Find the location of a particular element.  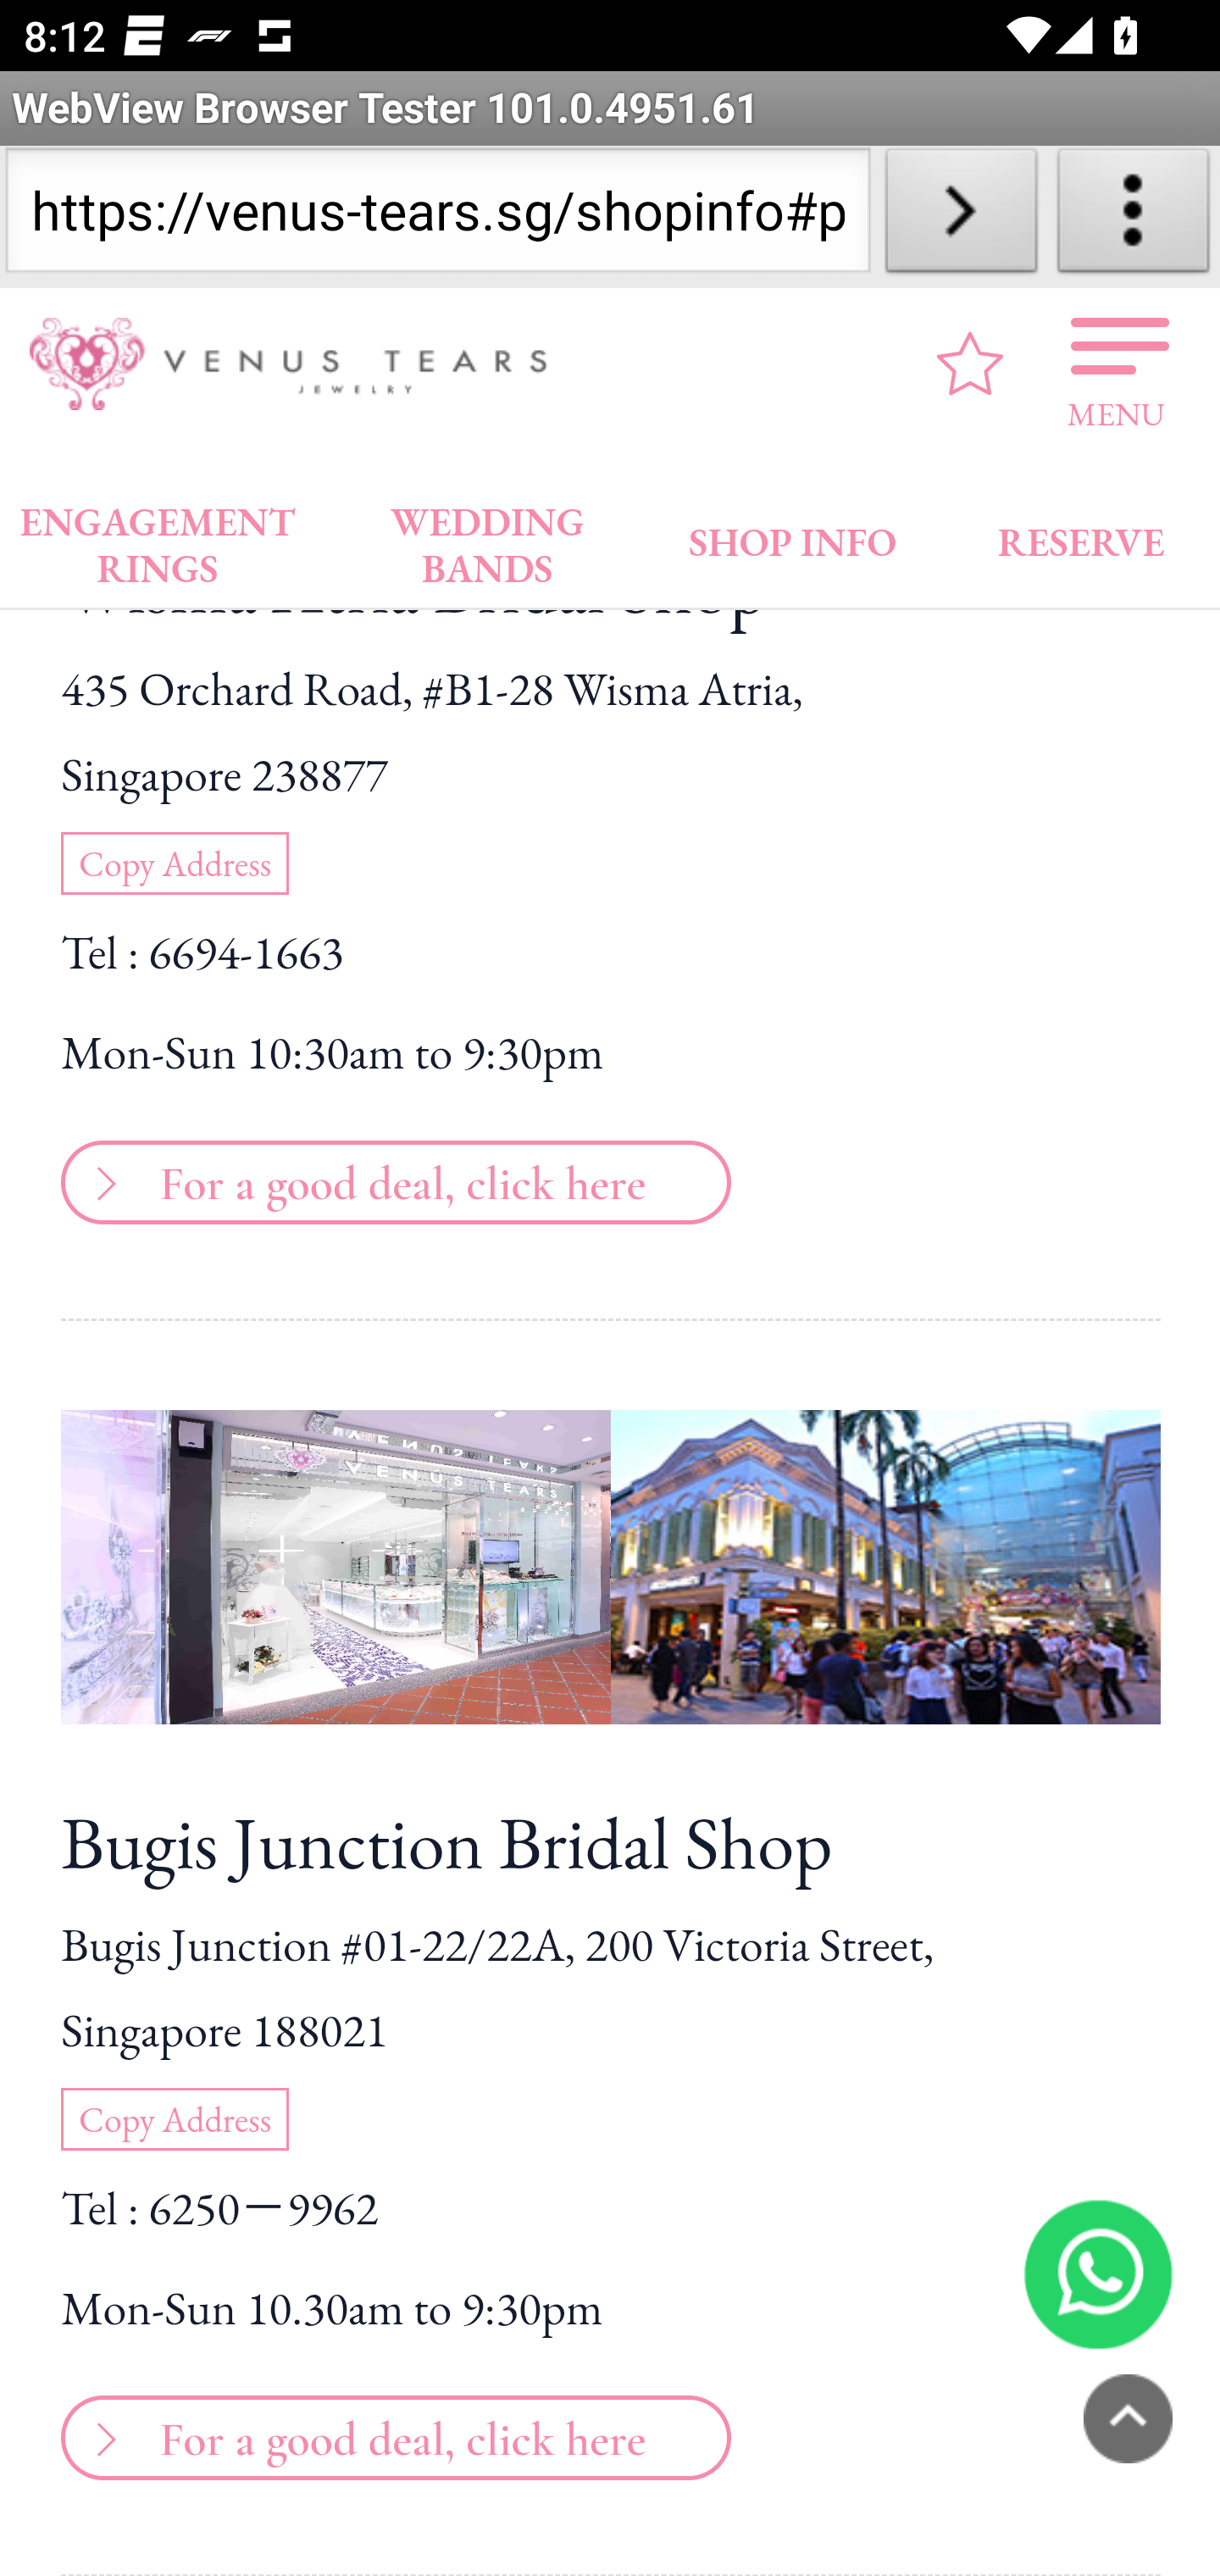

SHOP INFO is located at coordinates (793, 536).